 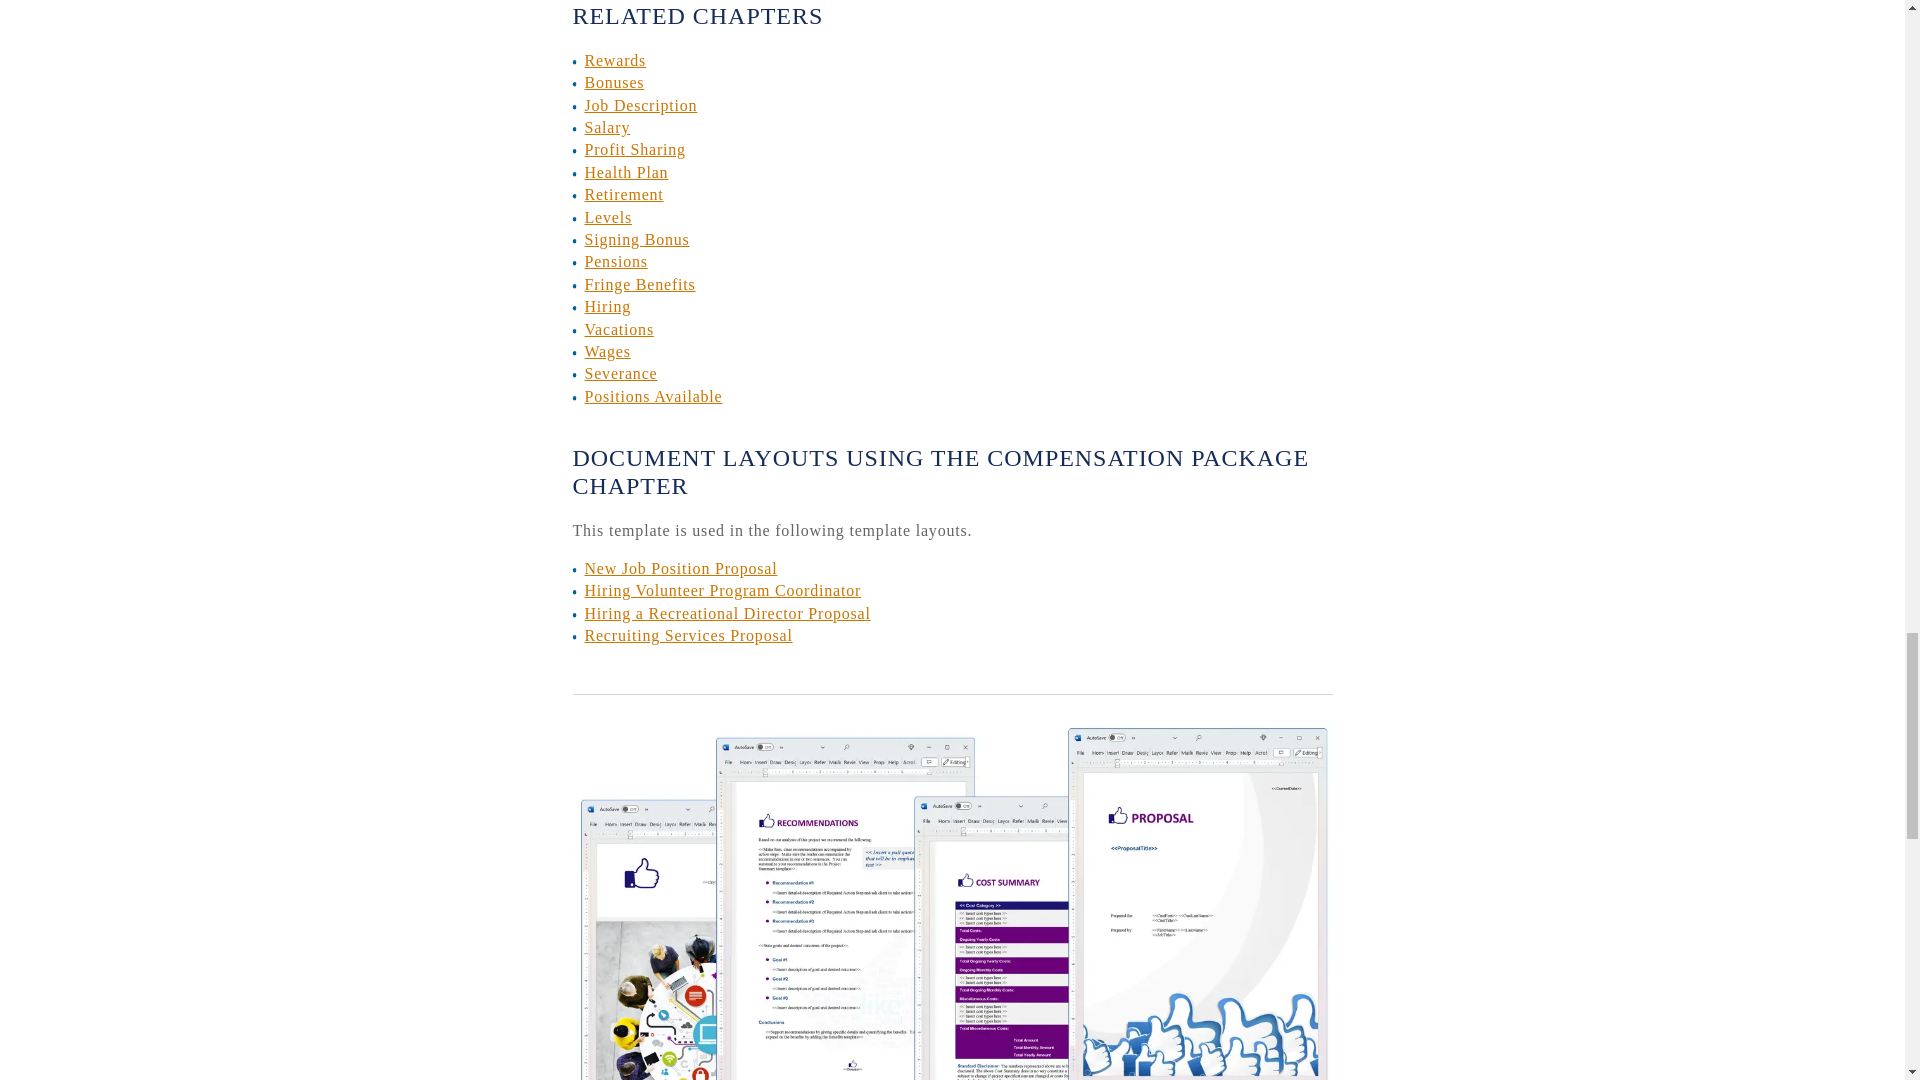 I want to click on Signing Bonus, so click(x=636, y=240).